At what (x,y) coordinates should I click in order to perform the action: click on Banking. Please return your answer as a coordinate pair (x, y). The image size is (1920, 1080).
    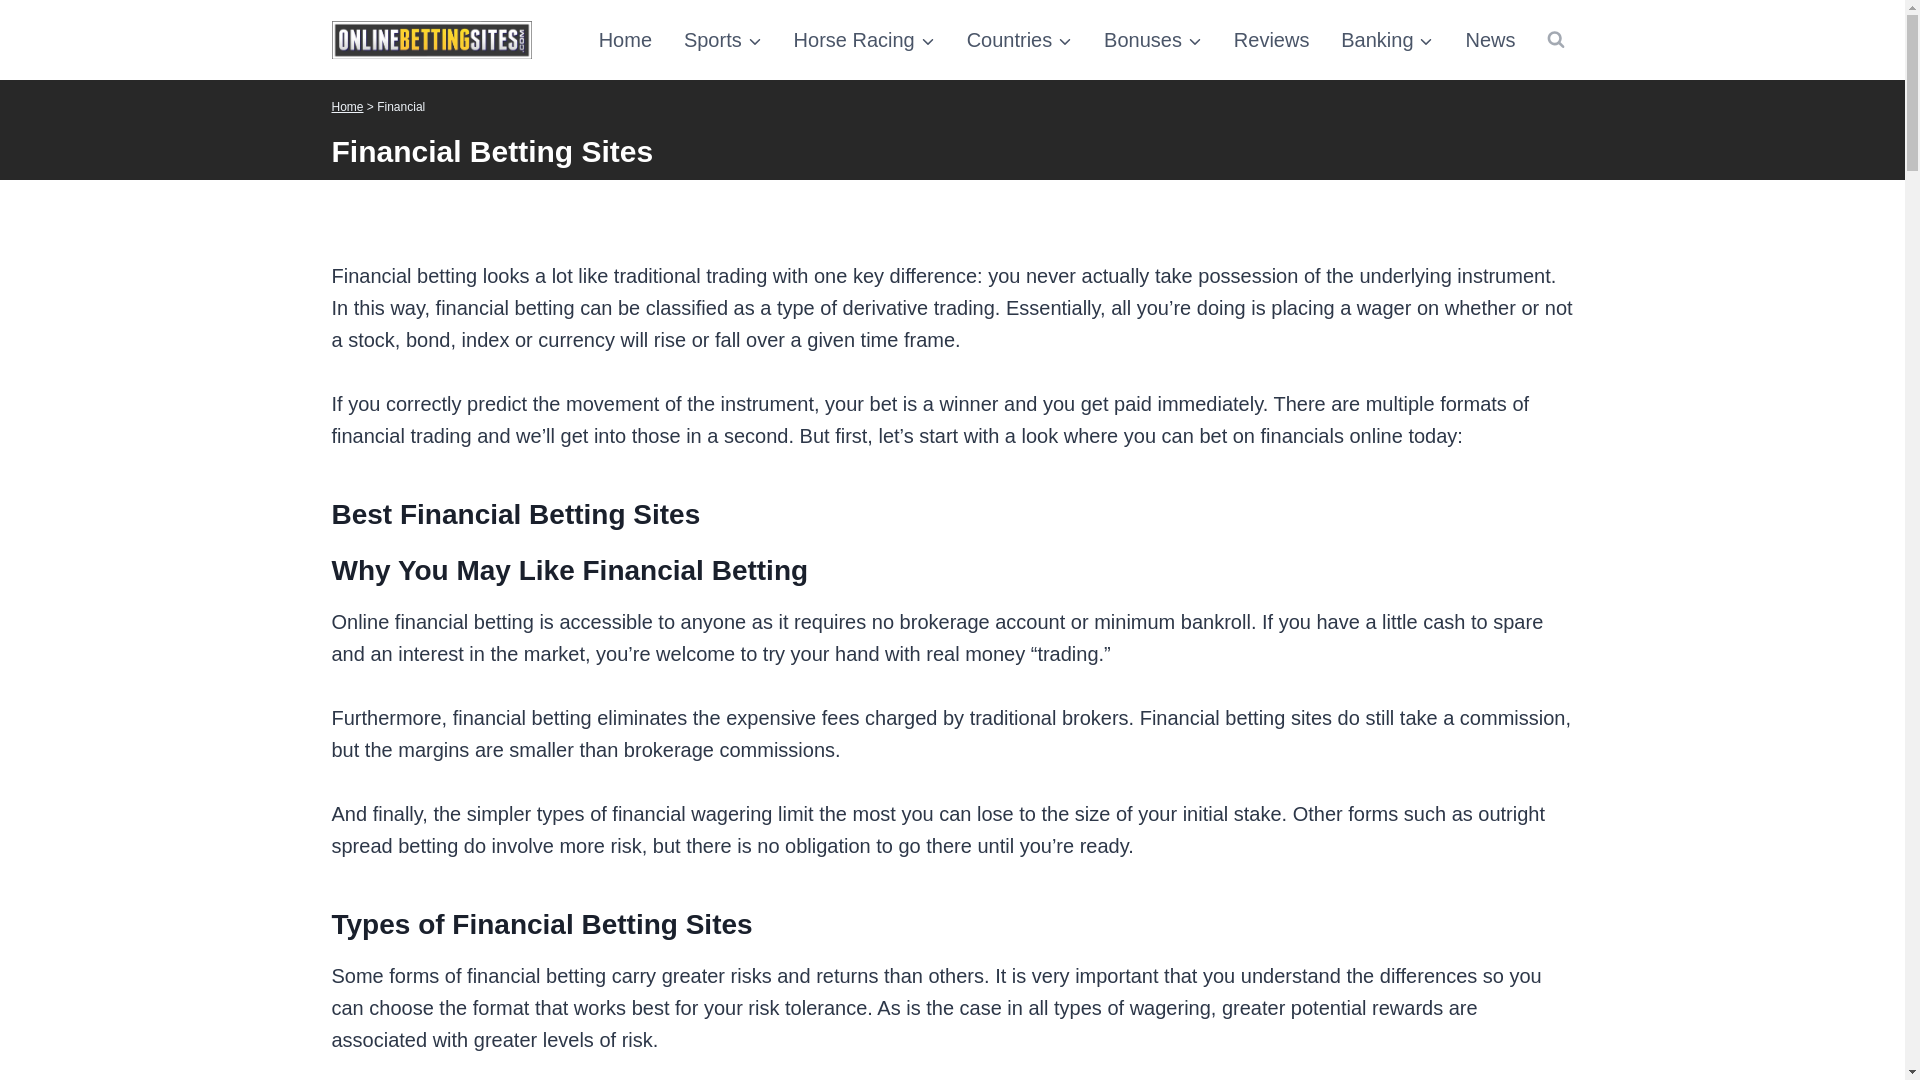
    Looking at the image, I should click on (1386, 40).